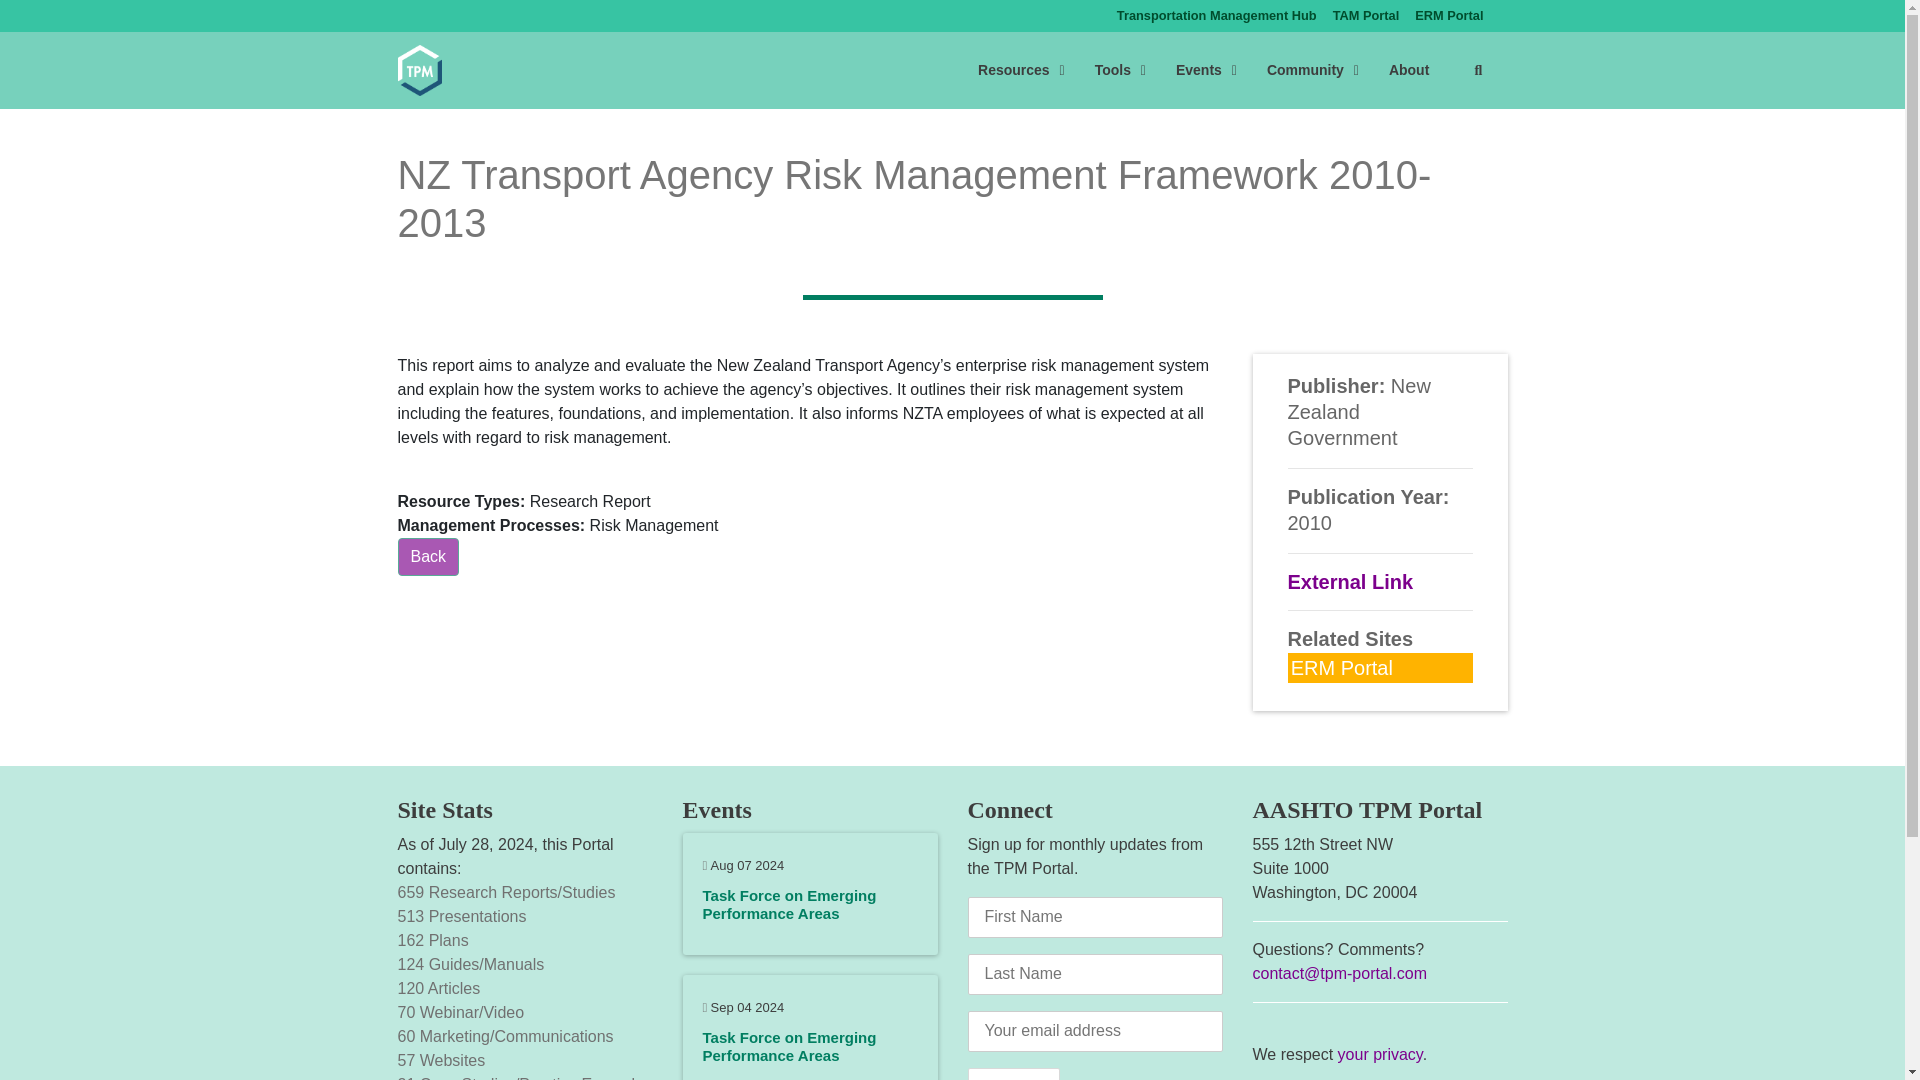 The height and width of the screenshot is (1080, 1920). Describe the element at coordinates (1366, 16) in the screenshot. I see `TAM Portal` at that location.